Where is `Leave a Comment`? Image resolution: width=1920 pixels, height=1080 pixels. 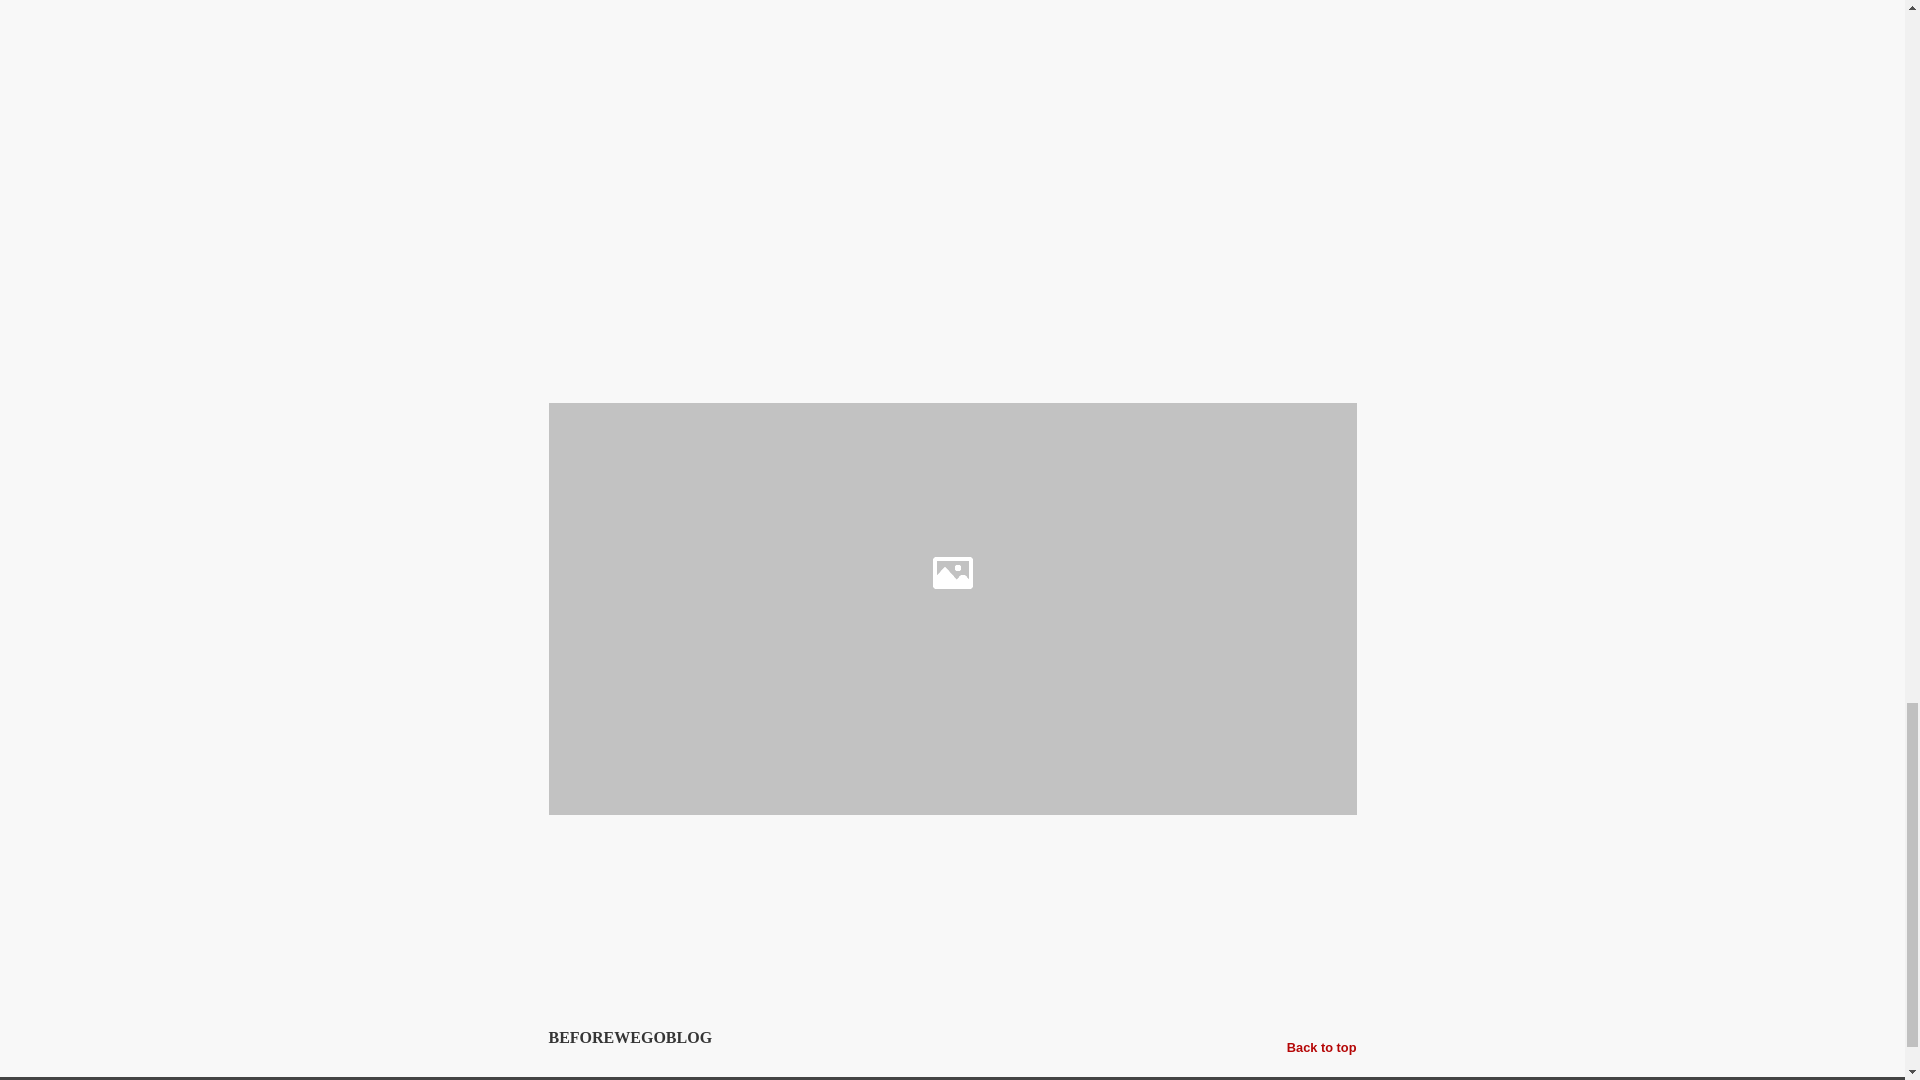 Leave a Comment is located at coordinates (952, 960).